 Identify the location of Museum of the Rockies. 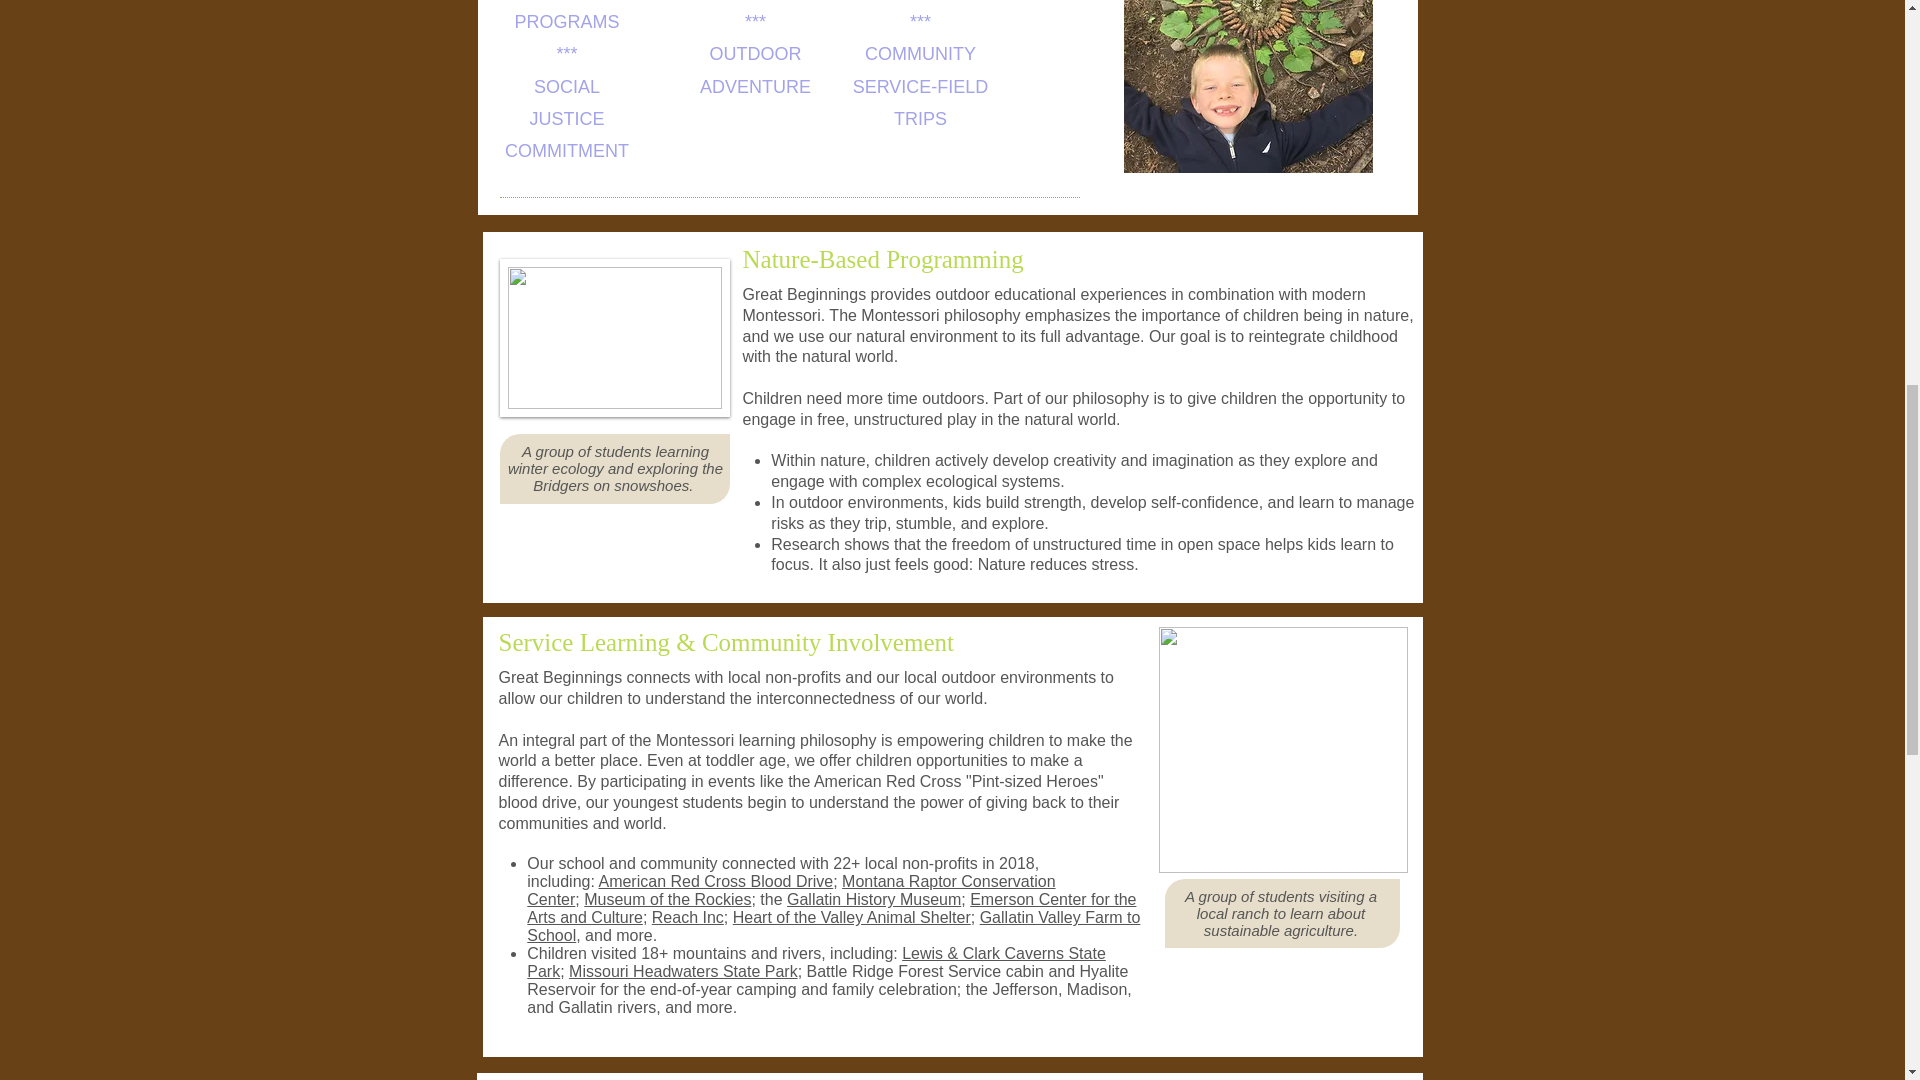
(666, 900).